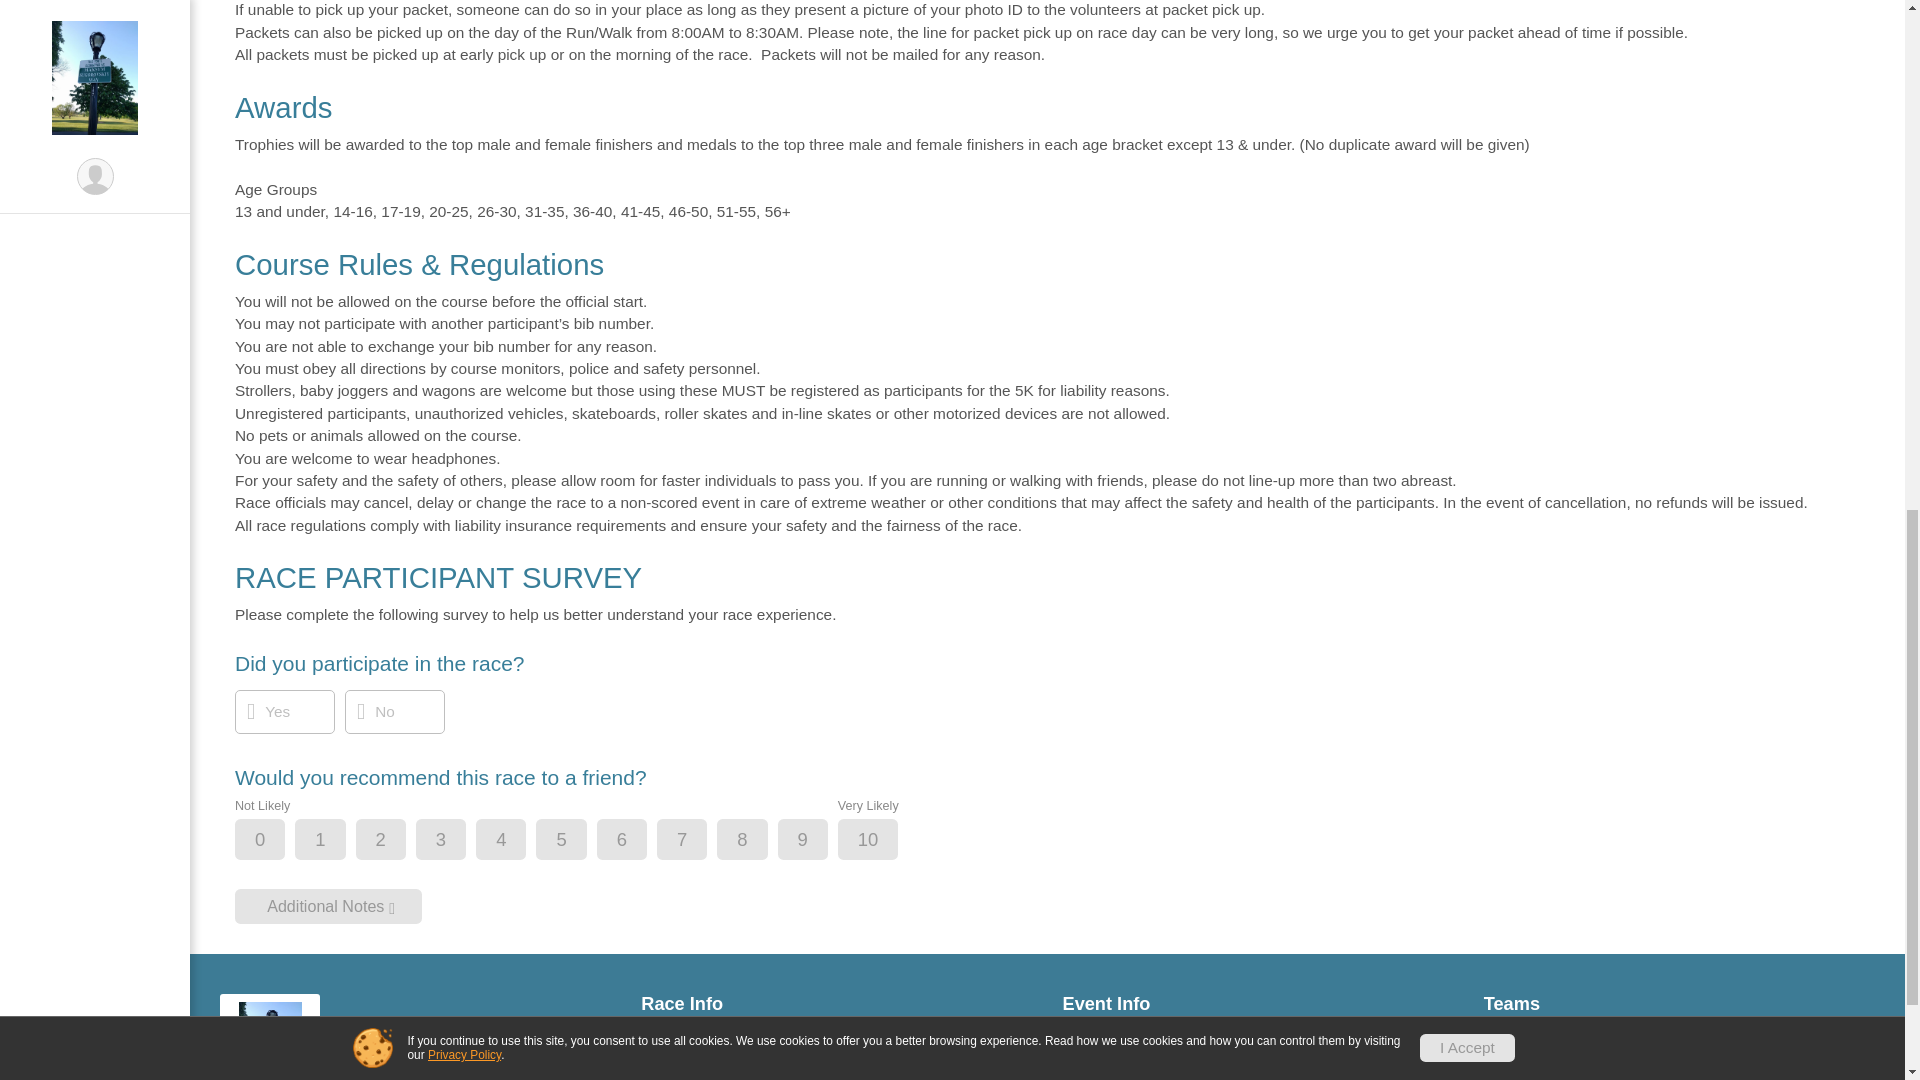 The image size is (1920, 1080). Describe the element at coordinates (578, 840) in the screenshot. I see `5` at that location.